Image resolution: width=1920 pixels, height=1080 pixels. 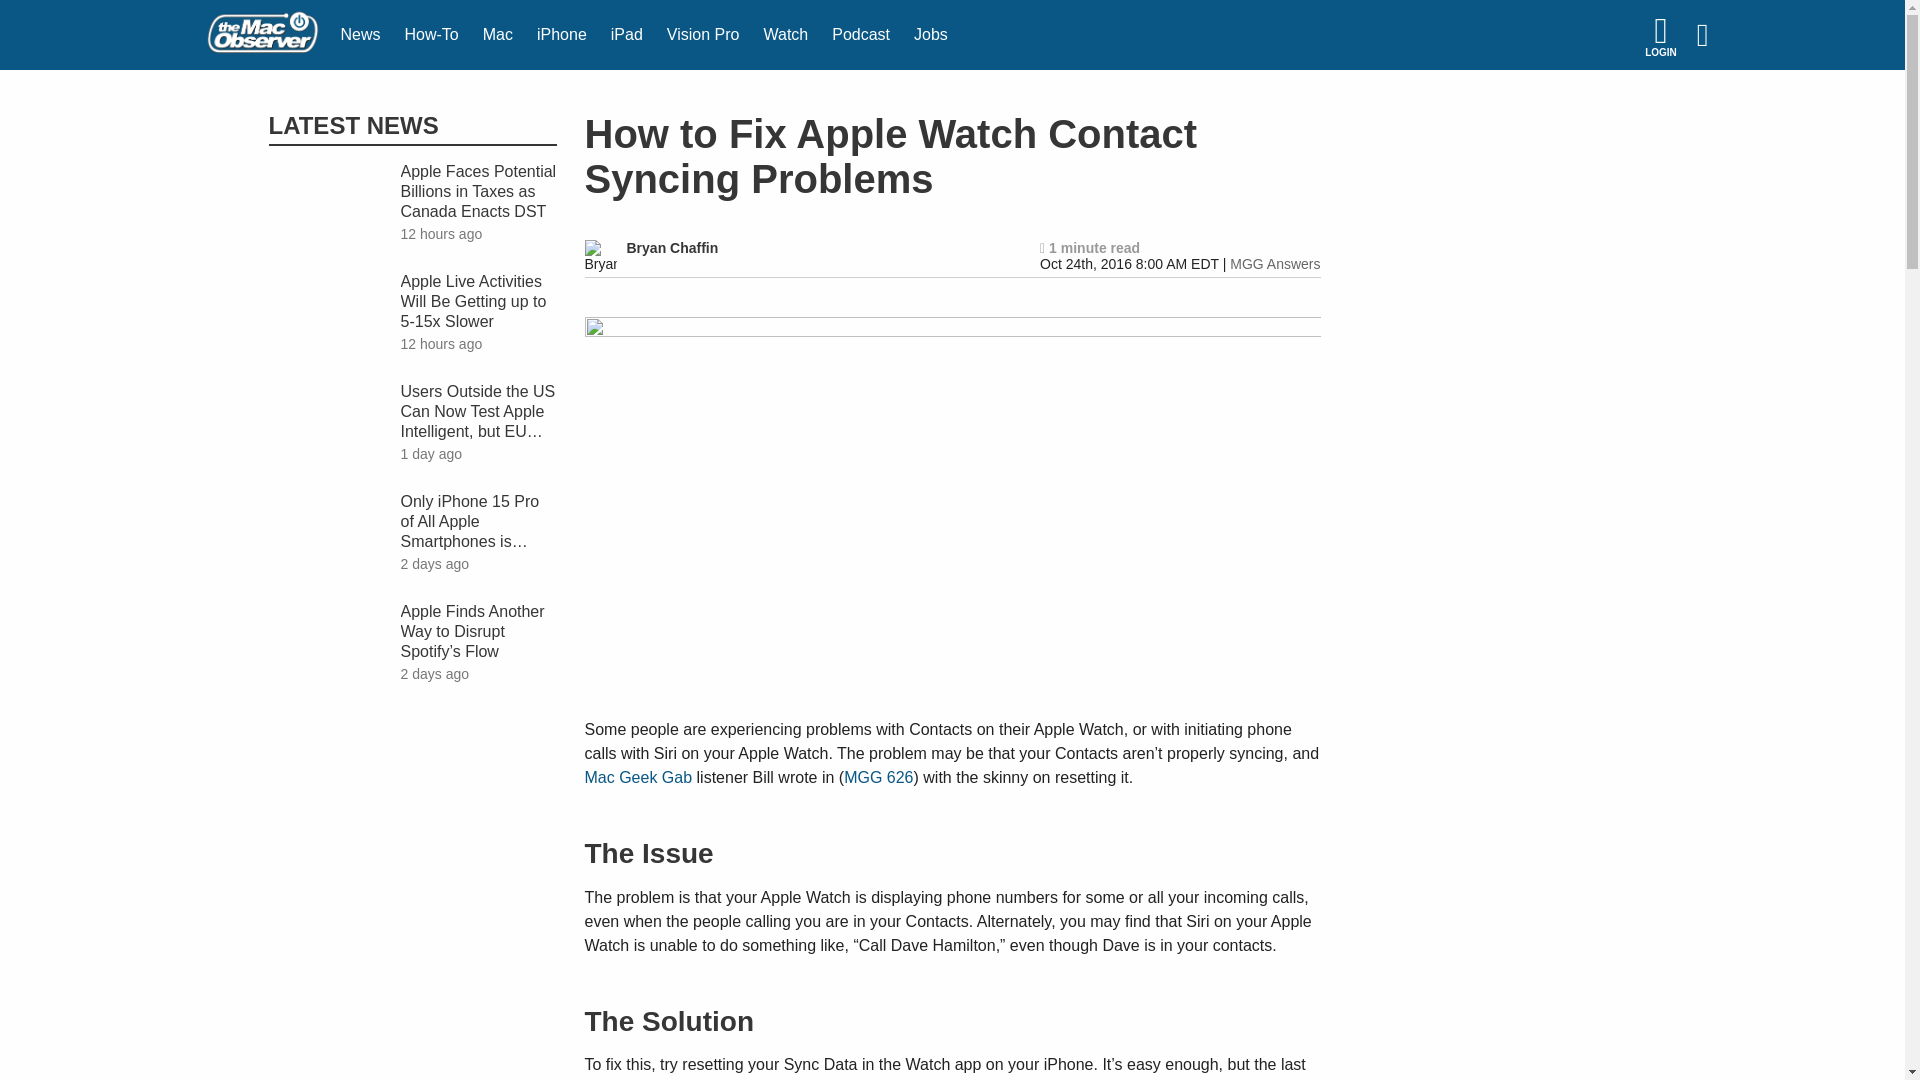 What do you see at coordinates (703, 35) in the screenshot?
I see `Vision Pro` at bounding box center [703, 35].